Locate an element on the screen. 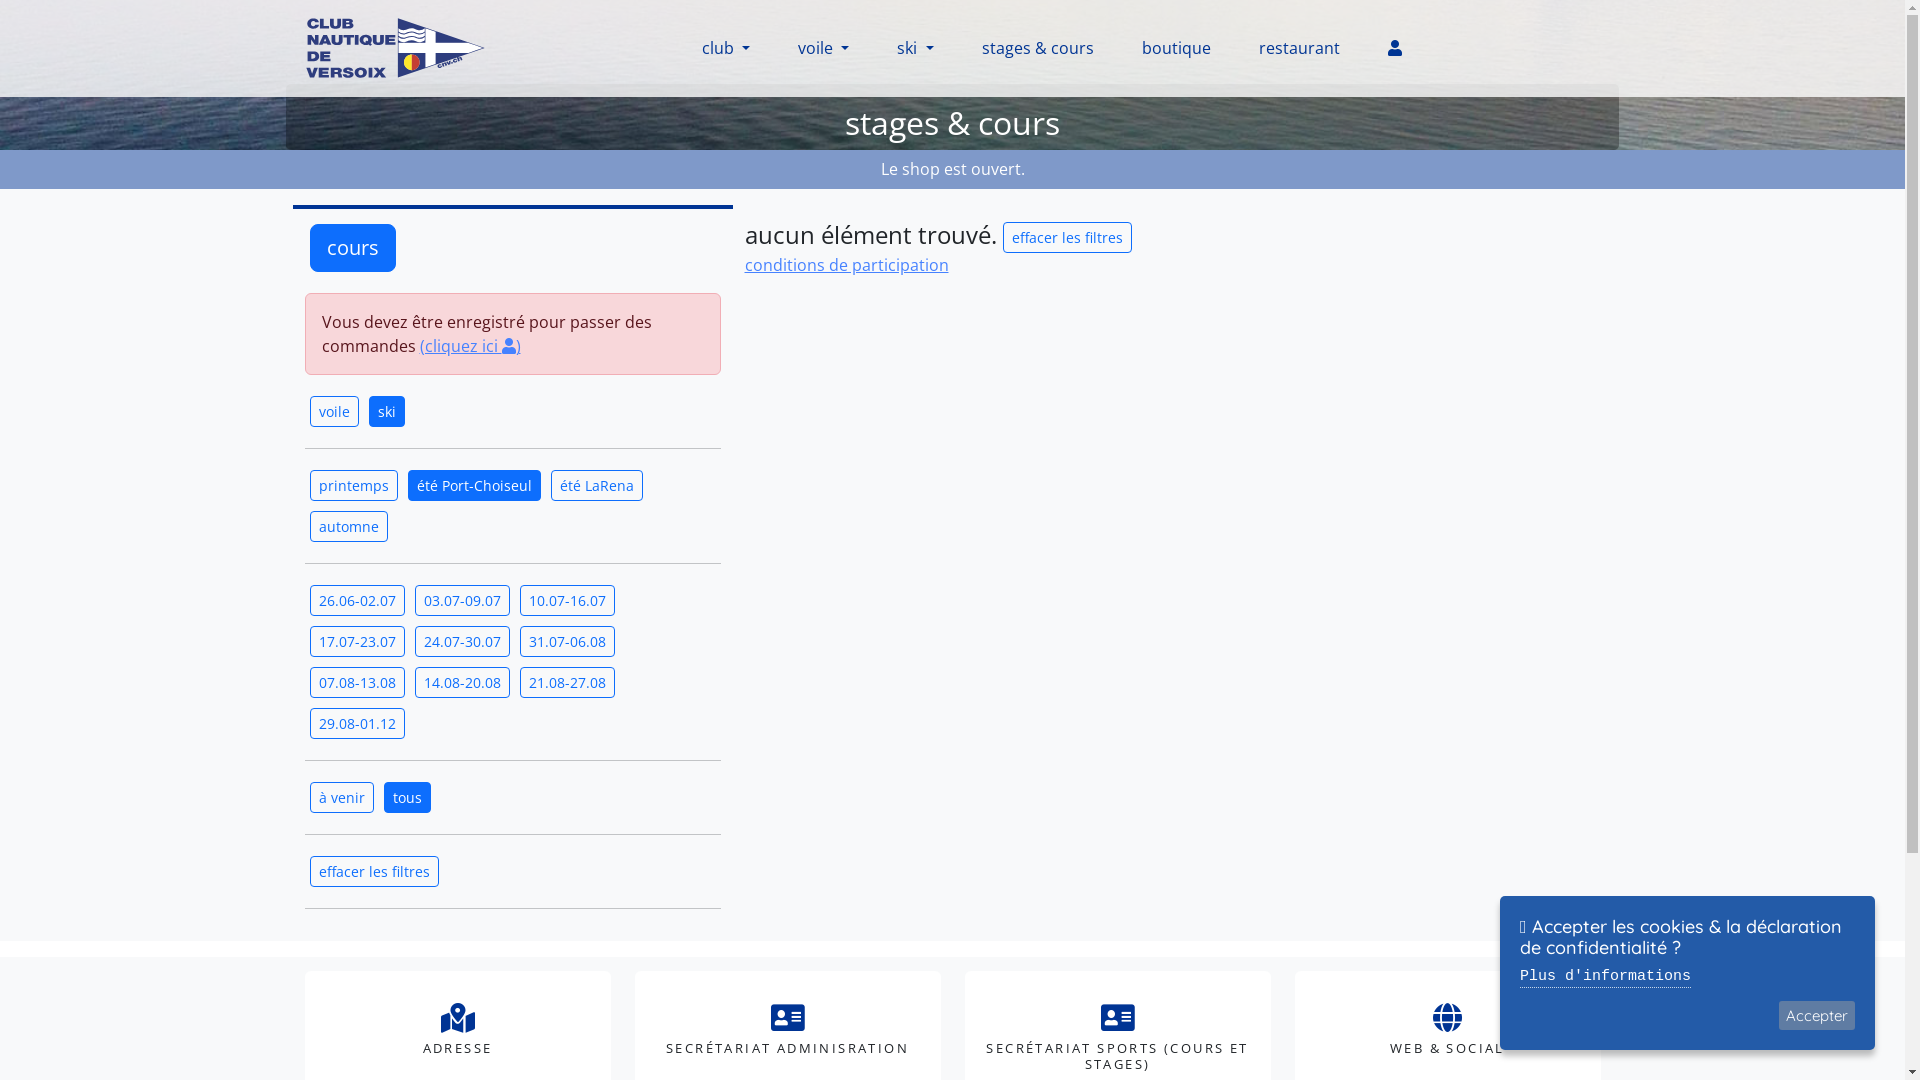  21.08-27.08 is located at coordinates (568, 682).